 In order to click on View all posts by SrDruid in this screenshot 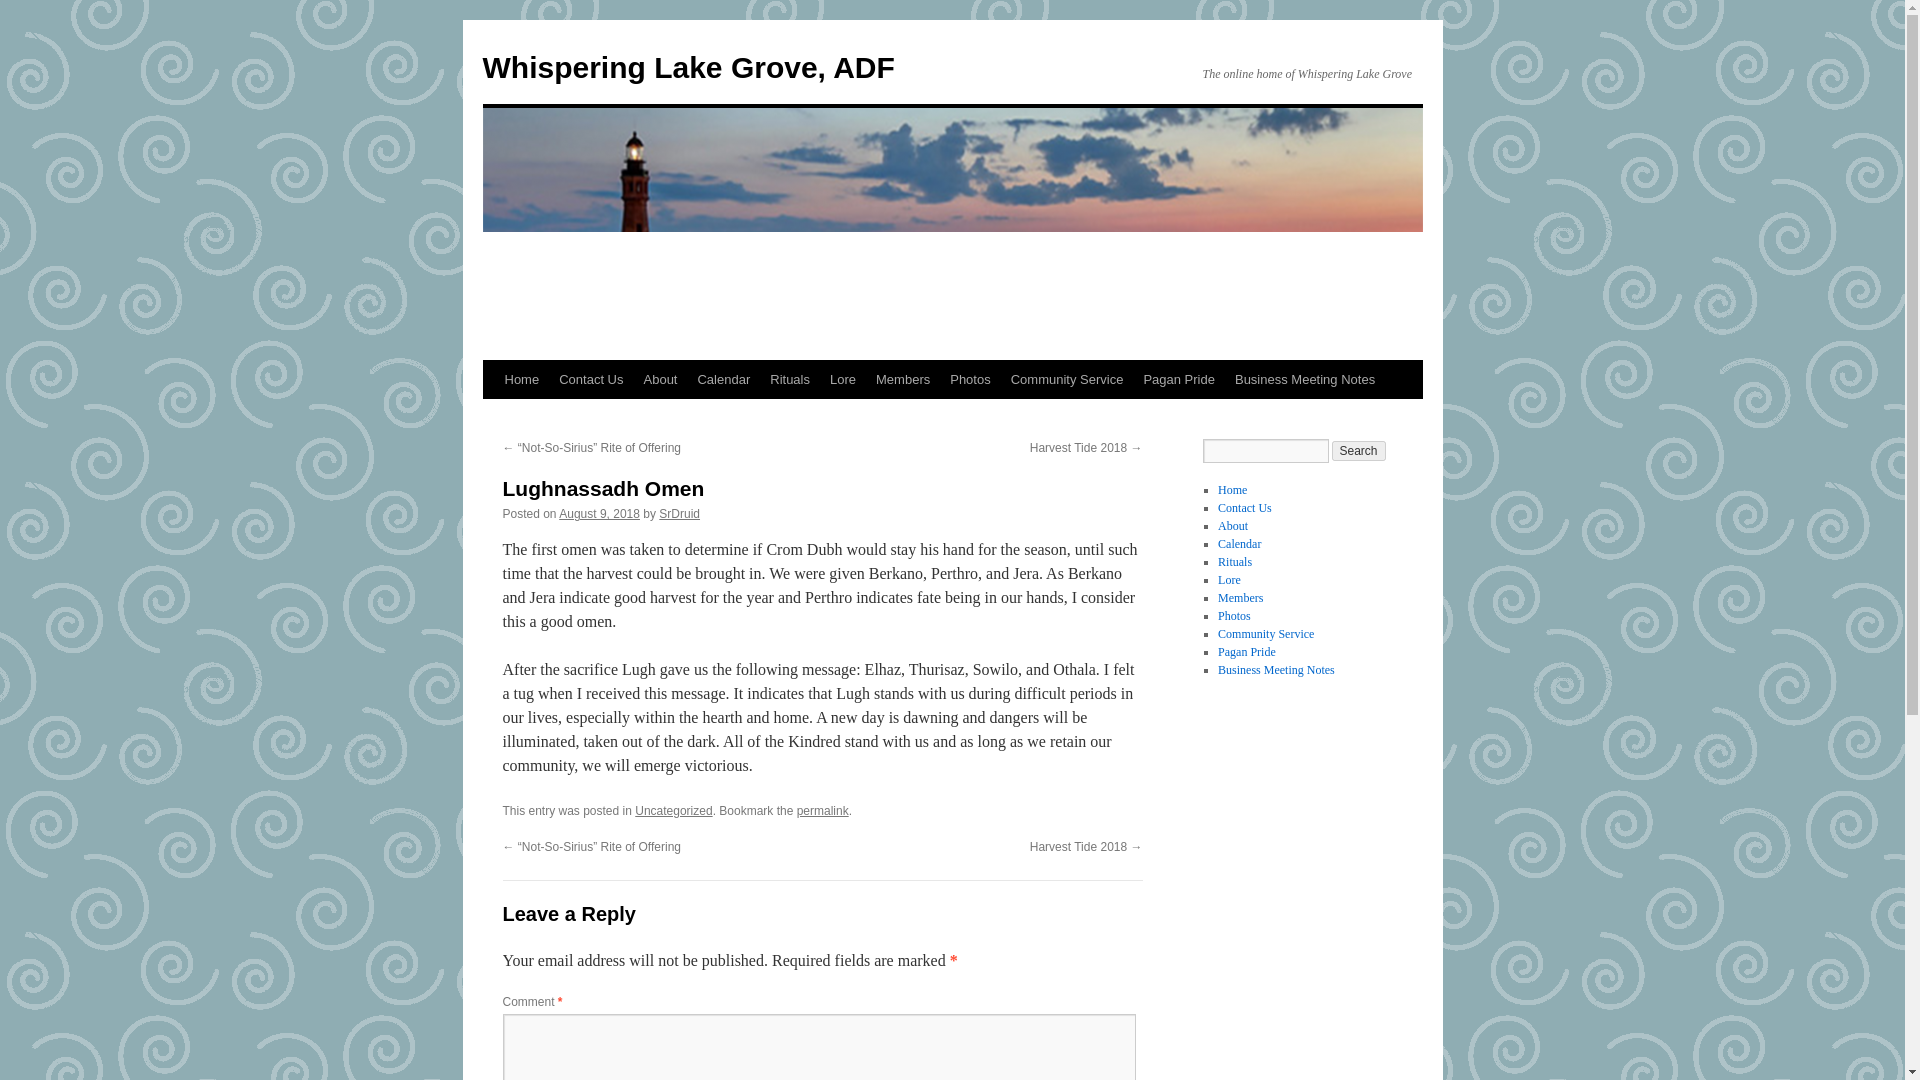, I will do `click(679, 513)`.